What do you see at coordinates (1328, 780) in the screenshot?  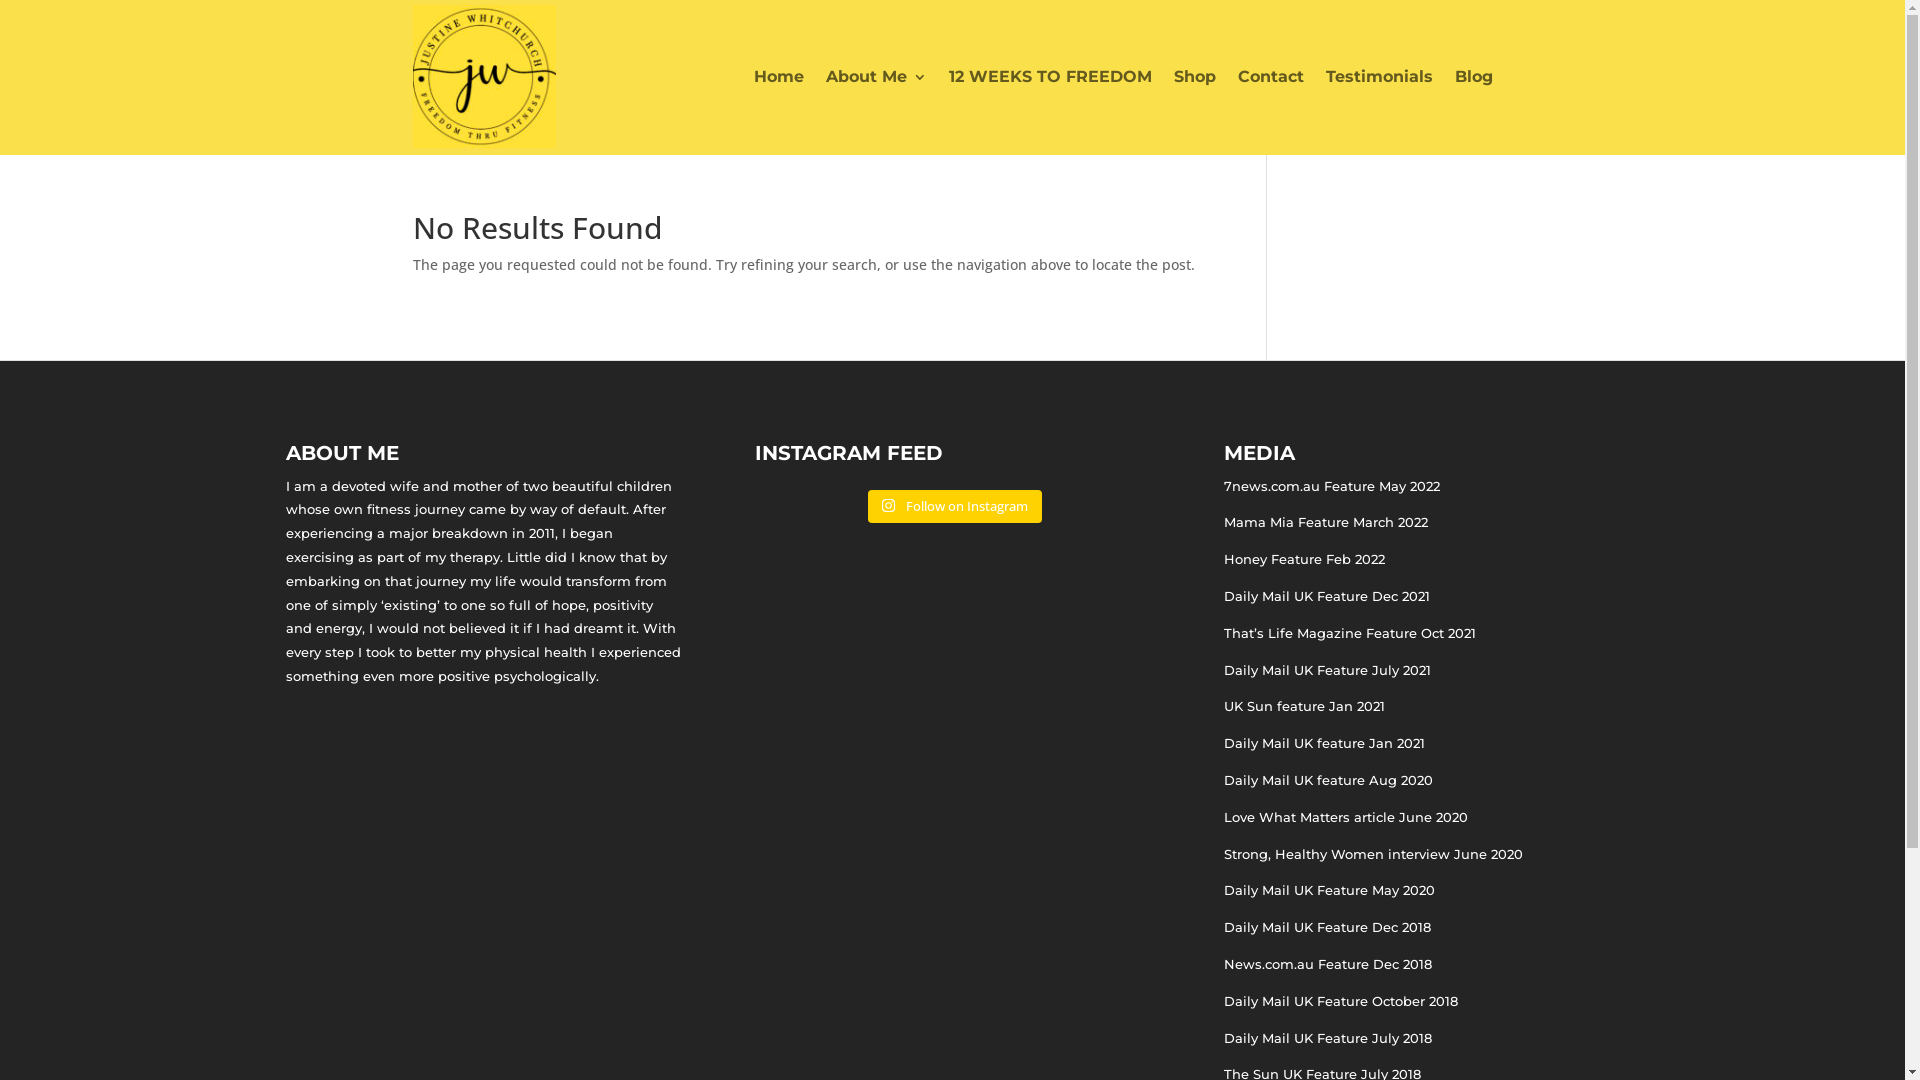 I see `Daily Mail UK feature Aug 2020` at bounding box center [1328, 780].